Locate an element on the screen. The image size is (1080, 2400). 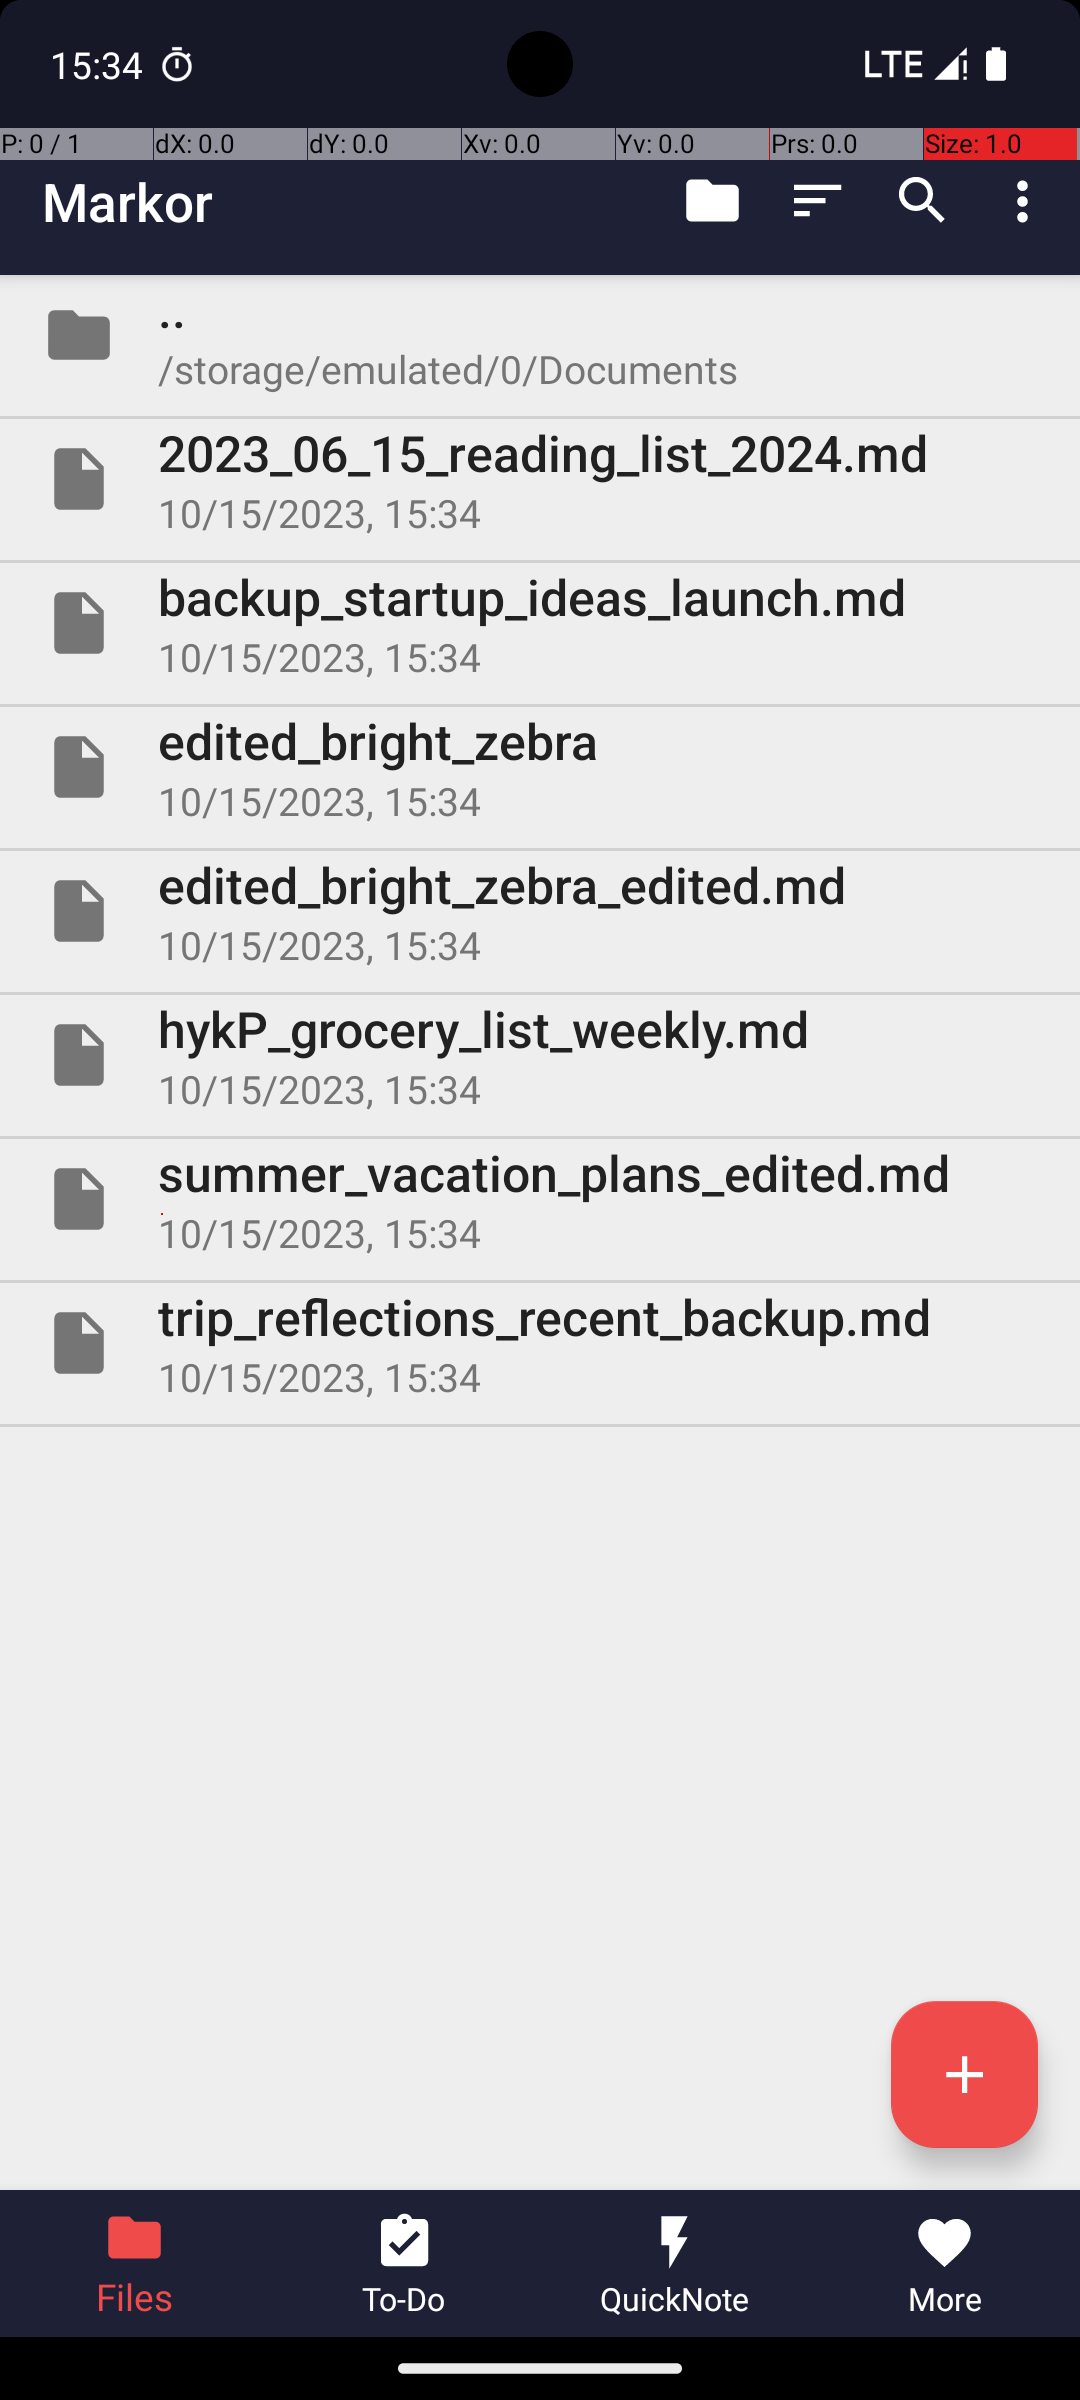
File hykP_grocery_list_weekly.md  is located at coordinates (540, 1055).